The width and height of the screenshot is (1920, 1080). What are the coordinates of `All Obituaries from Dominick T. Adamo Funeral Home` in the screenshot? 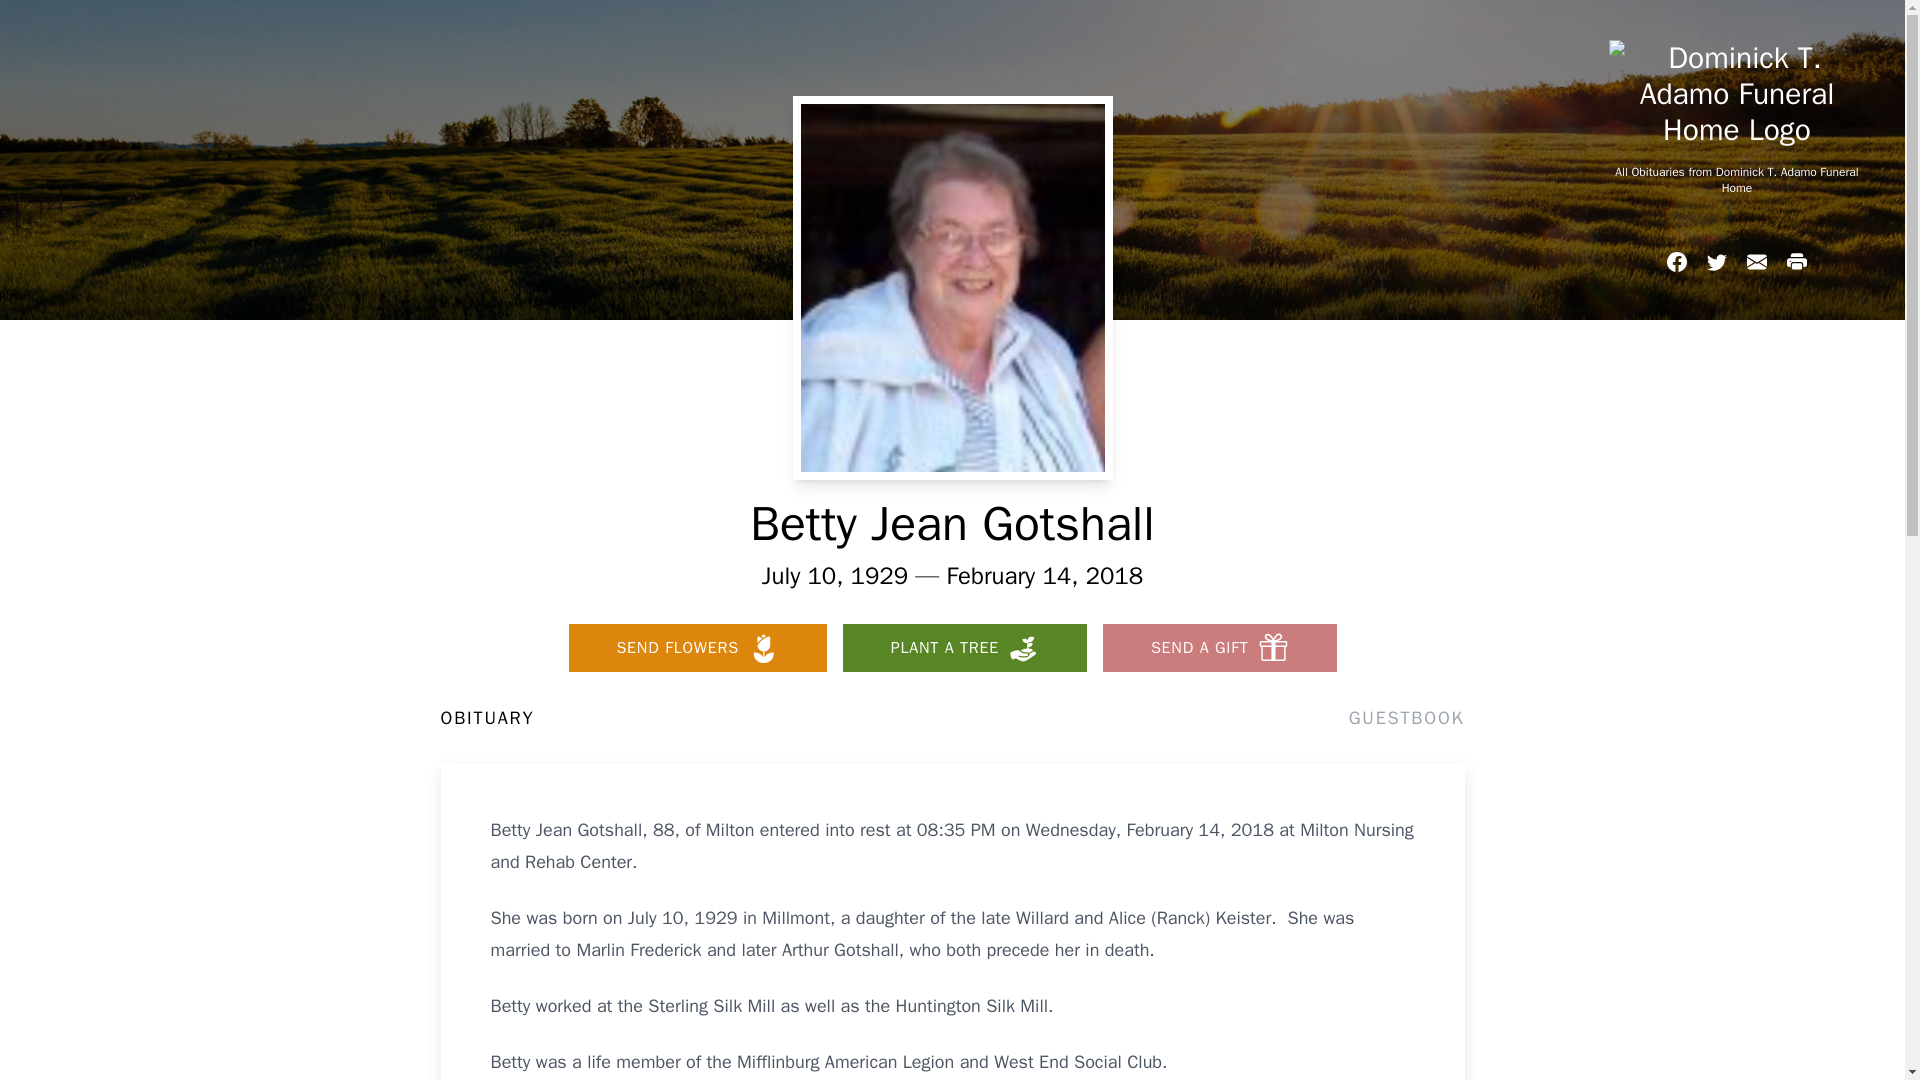 It's located at (1736, 180).